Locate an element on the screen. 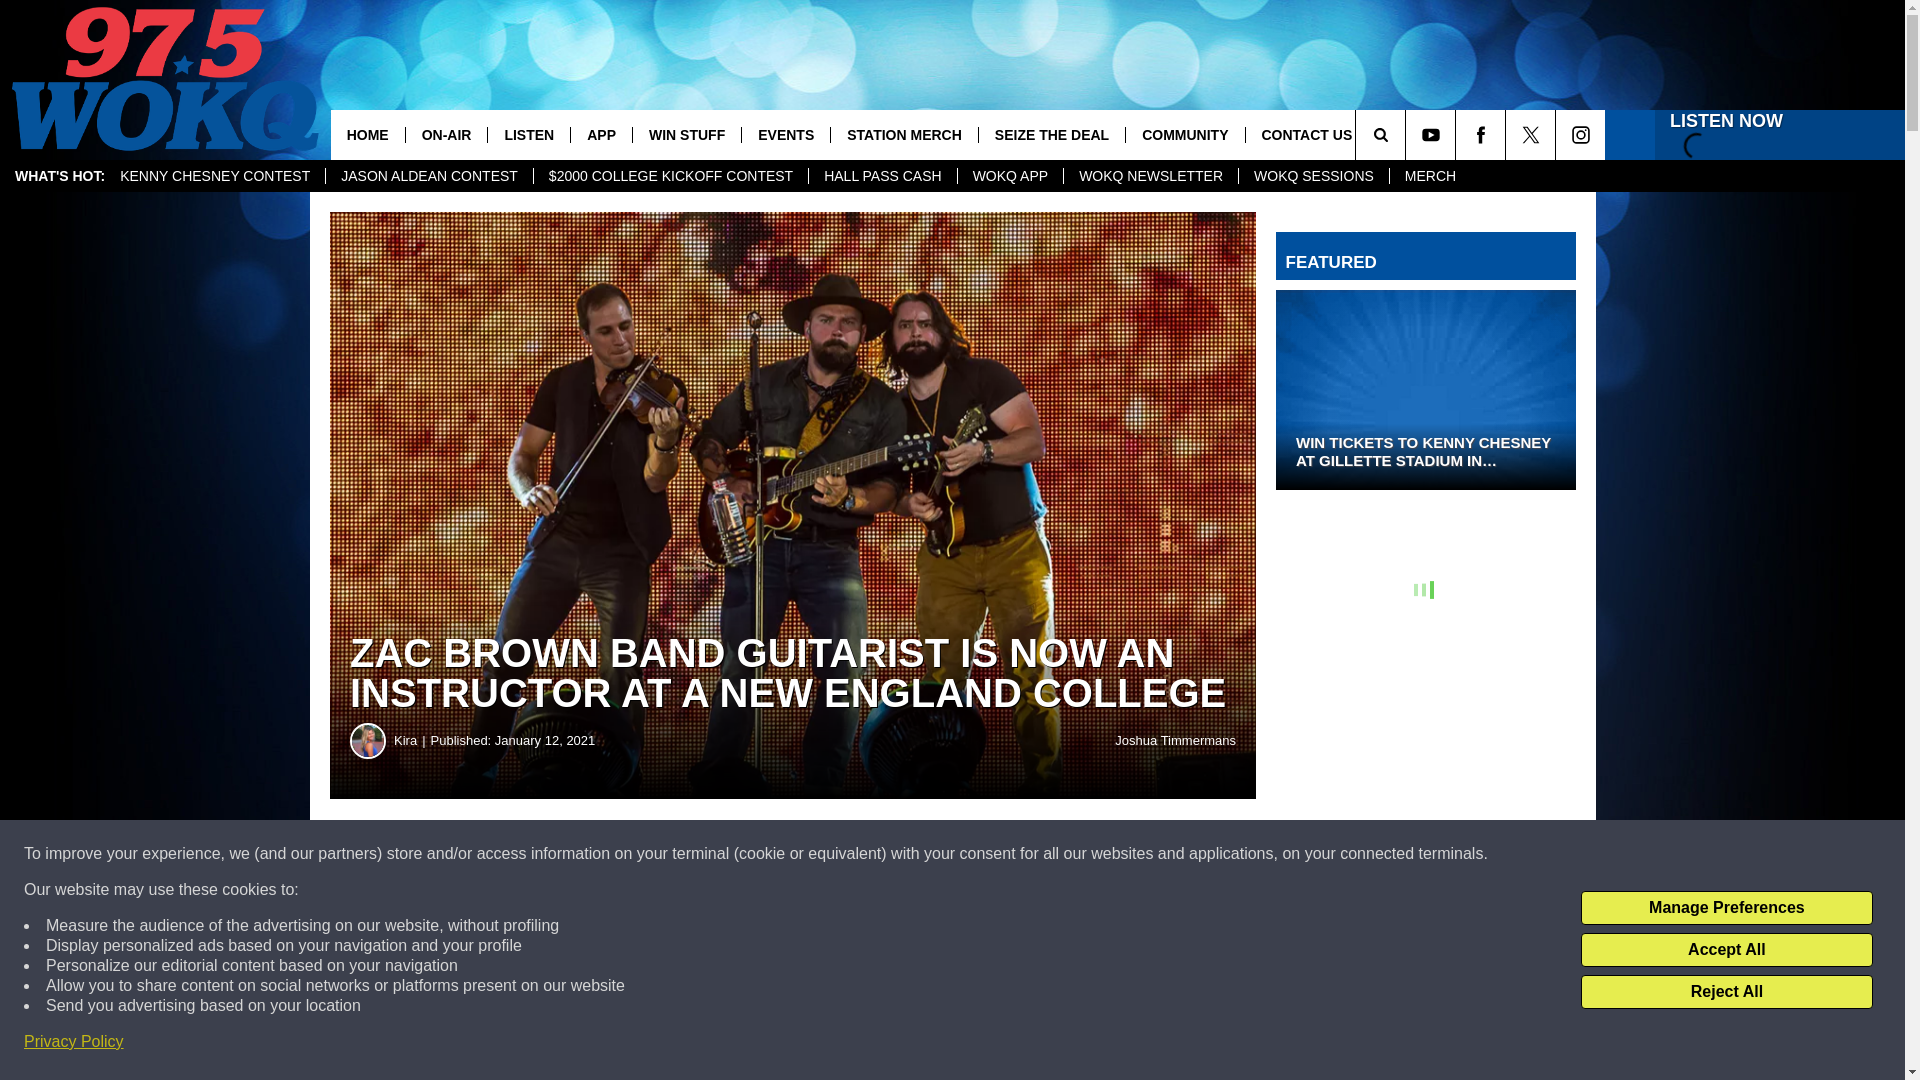 The height and width of the screenshot is (1080, 1920). KENNY CHESNEY CONTEST is located at coordinates (214, 176).